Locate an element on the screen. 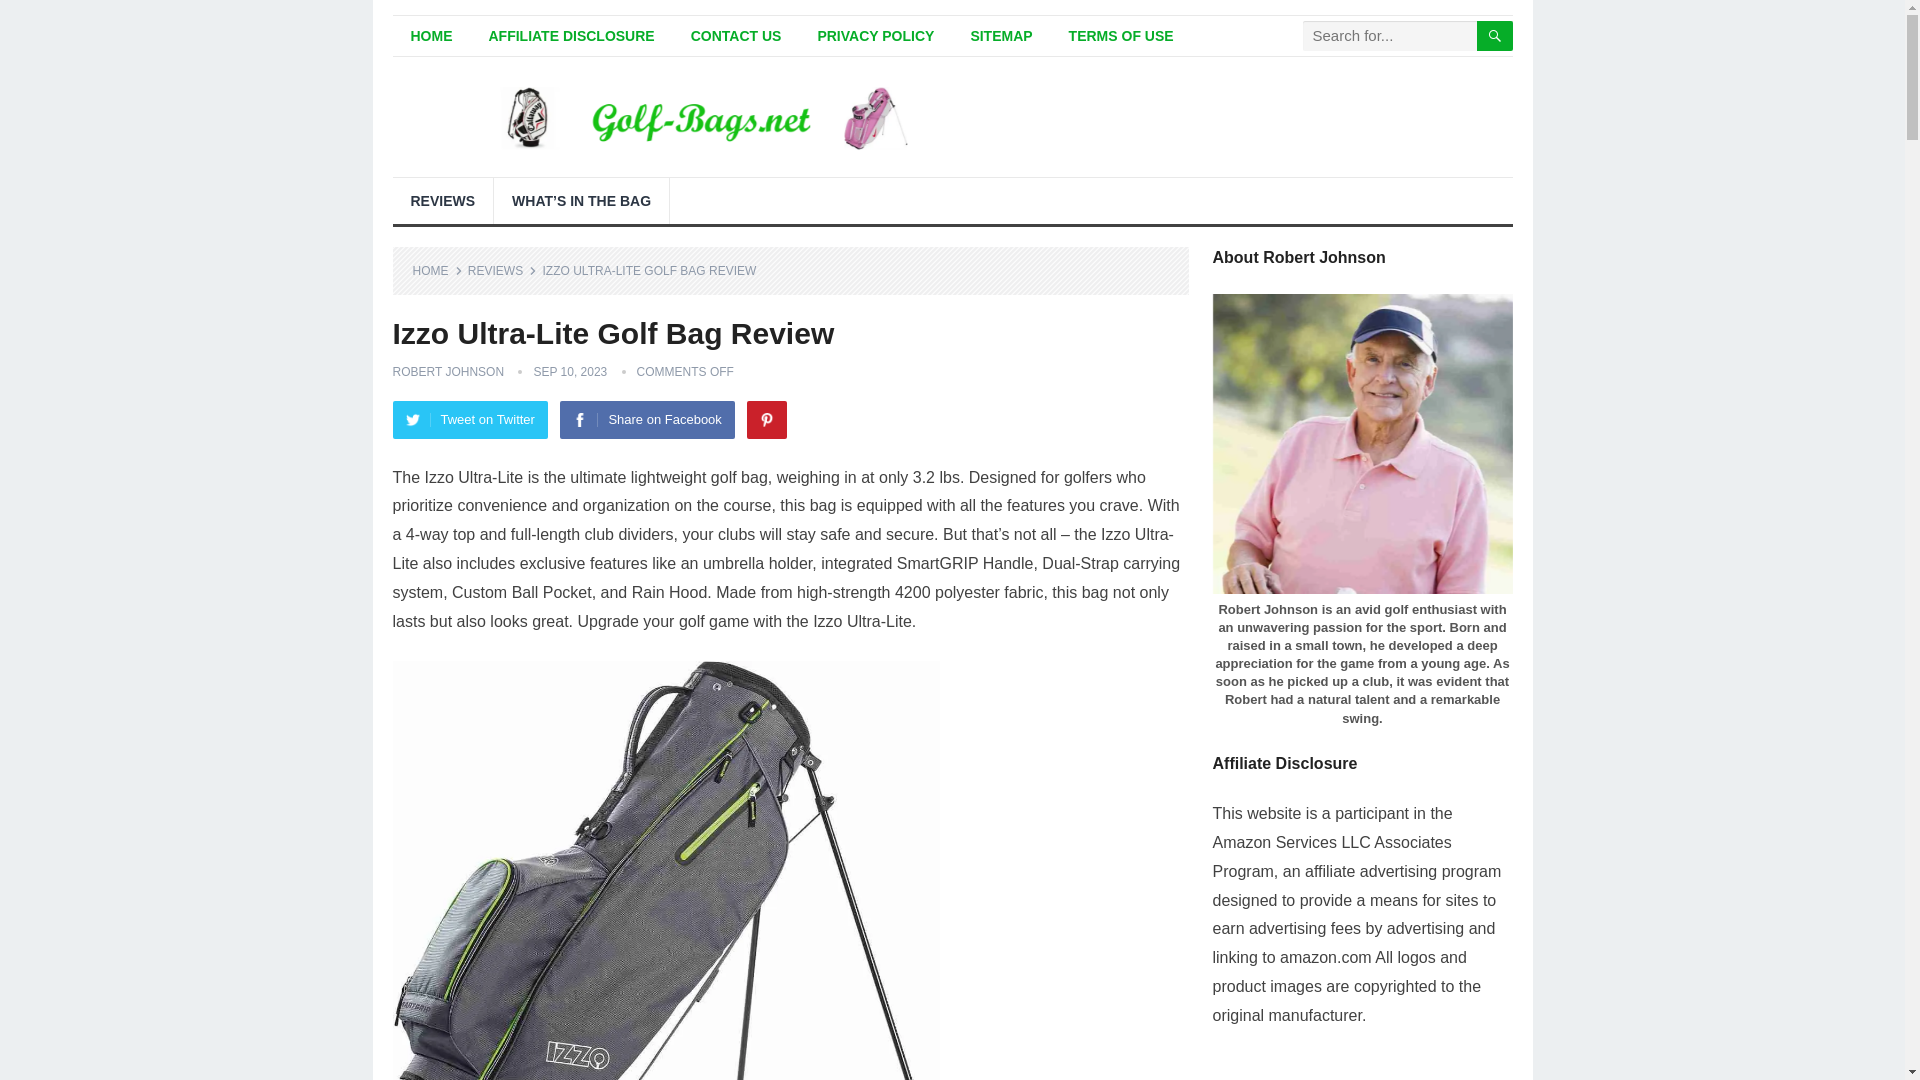 Image resolution: width=1920 pixels, height=1080 pixels. TERMS OF USE is located at coordinates (1121, 36).